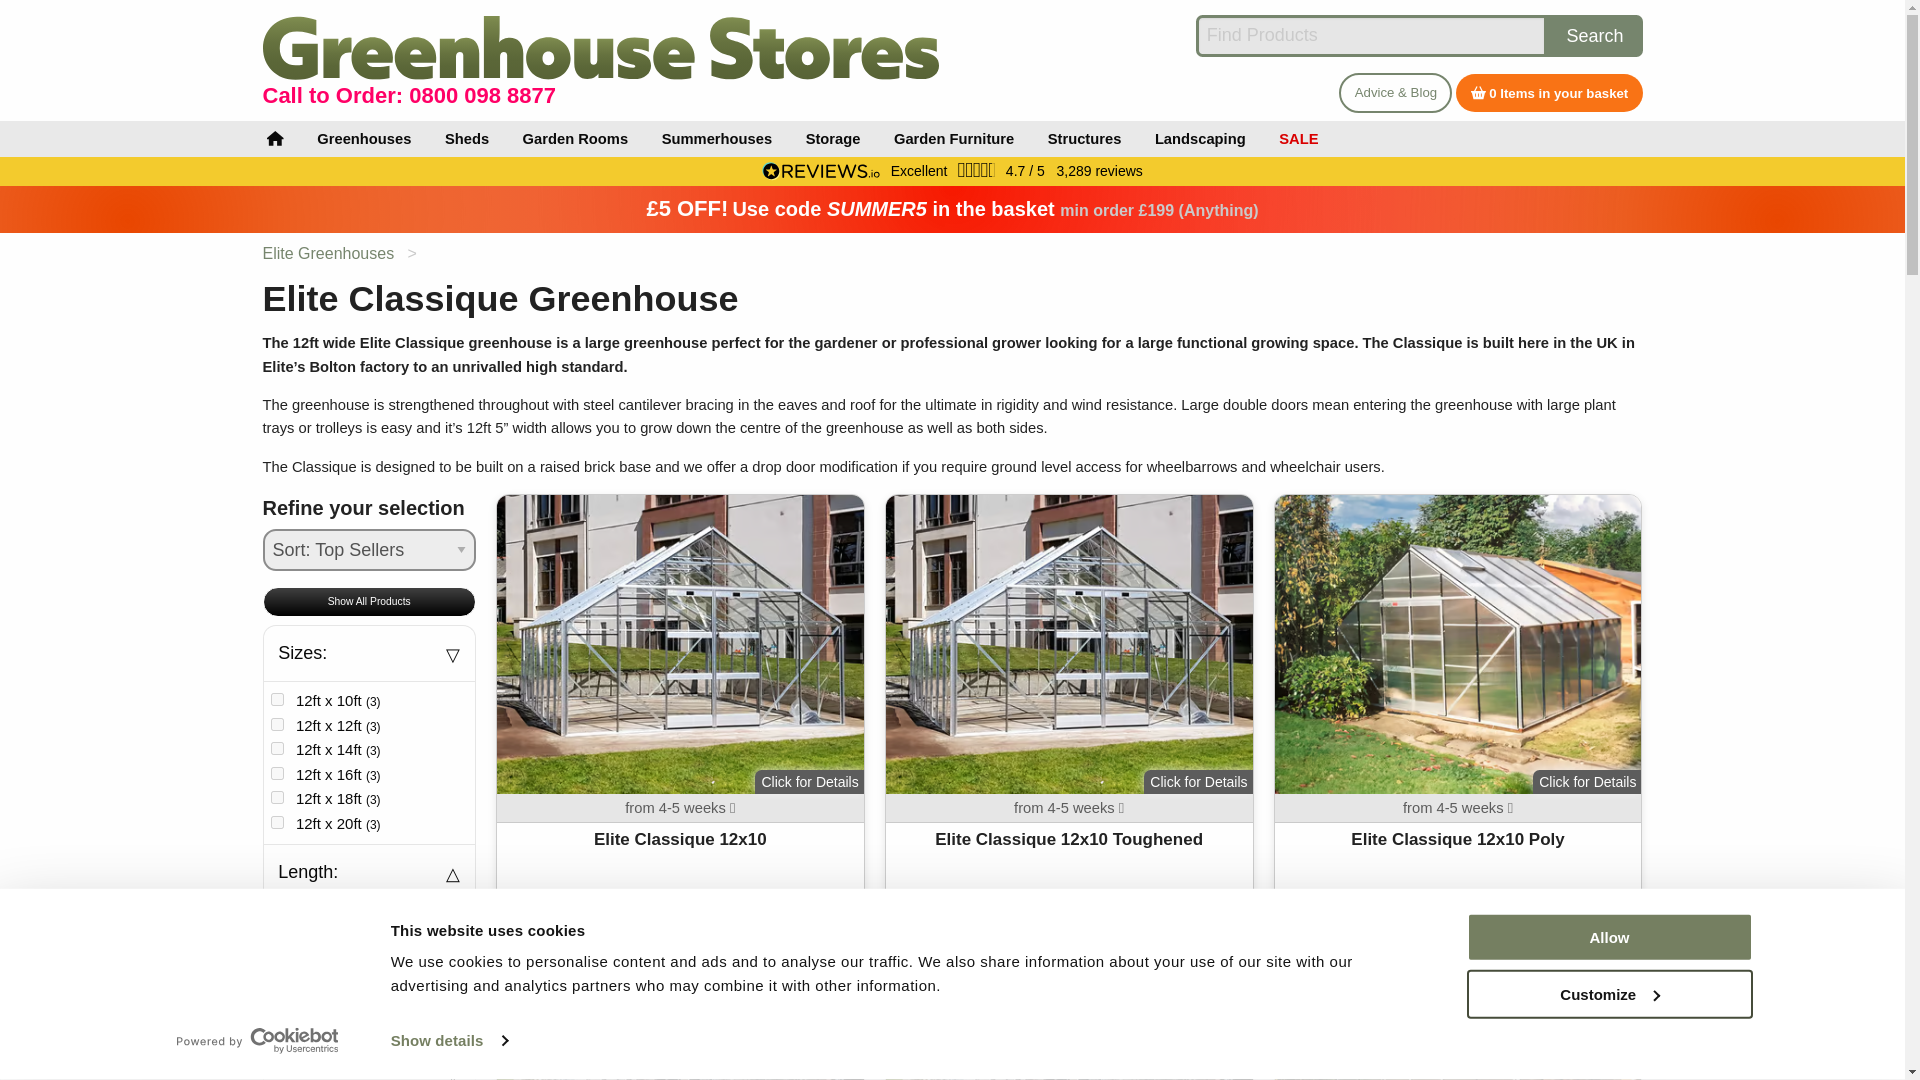 This screenshot has height=1080, width=1920. Describe the element at coordinates (680, 1012) in the screenshot. I see `Click to see details.` at that location.